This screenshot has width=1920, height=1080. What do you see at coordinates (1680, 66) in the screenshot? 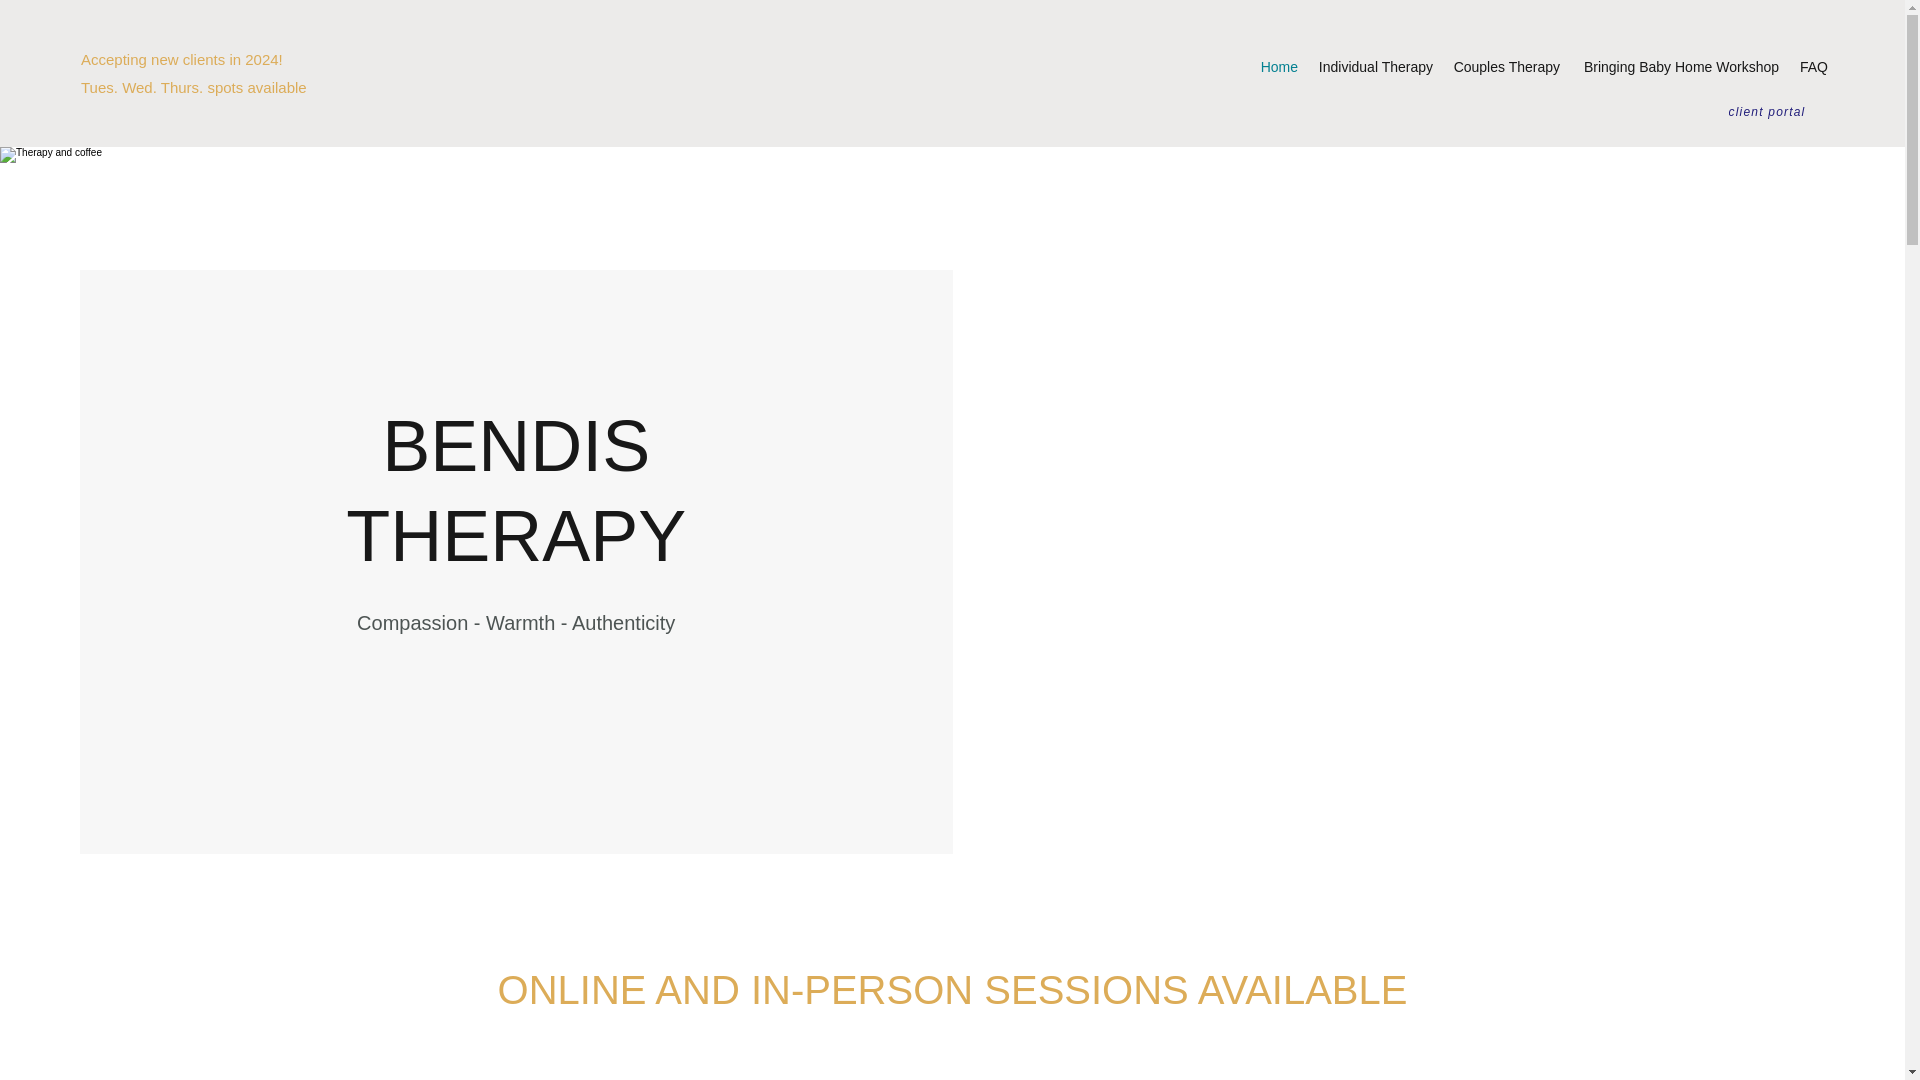
I see `Bringing Baby Home Workshop` at bounding box center [1680, 66].